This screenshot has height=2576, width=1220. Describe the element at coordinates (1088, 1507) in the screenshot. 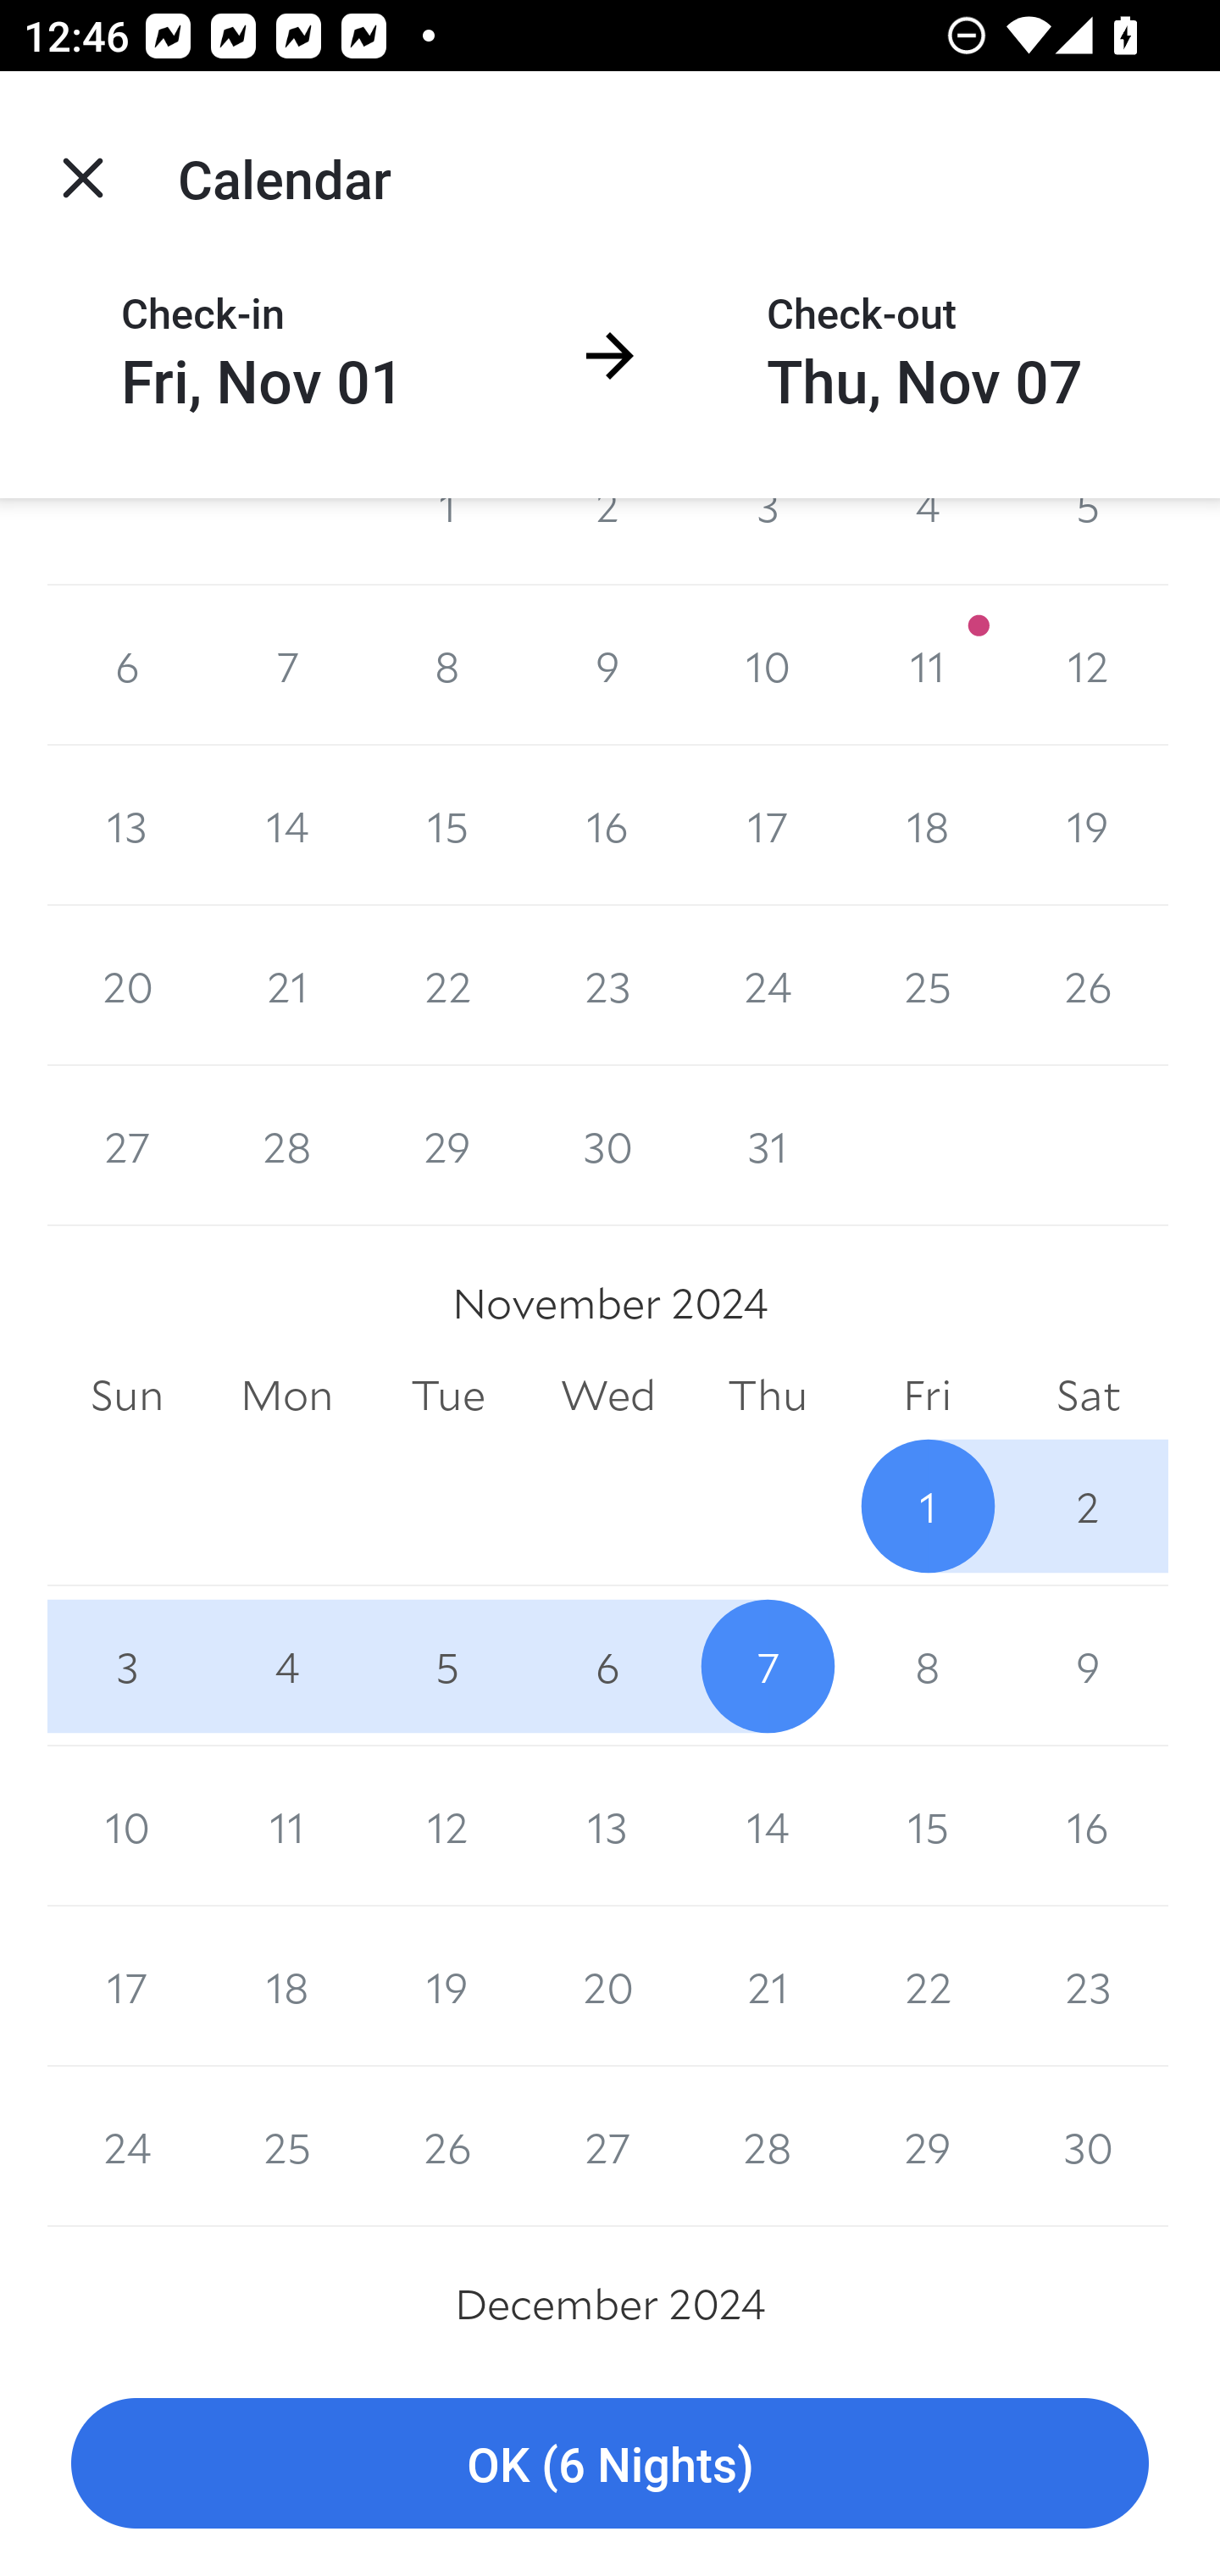

I see `2 2 November 2024` at that location.